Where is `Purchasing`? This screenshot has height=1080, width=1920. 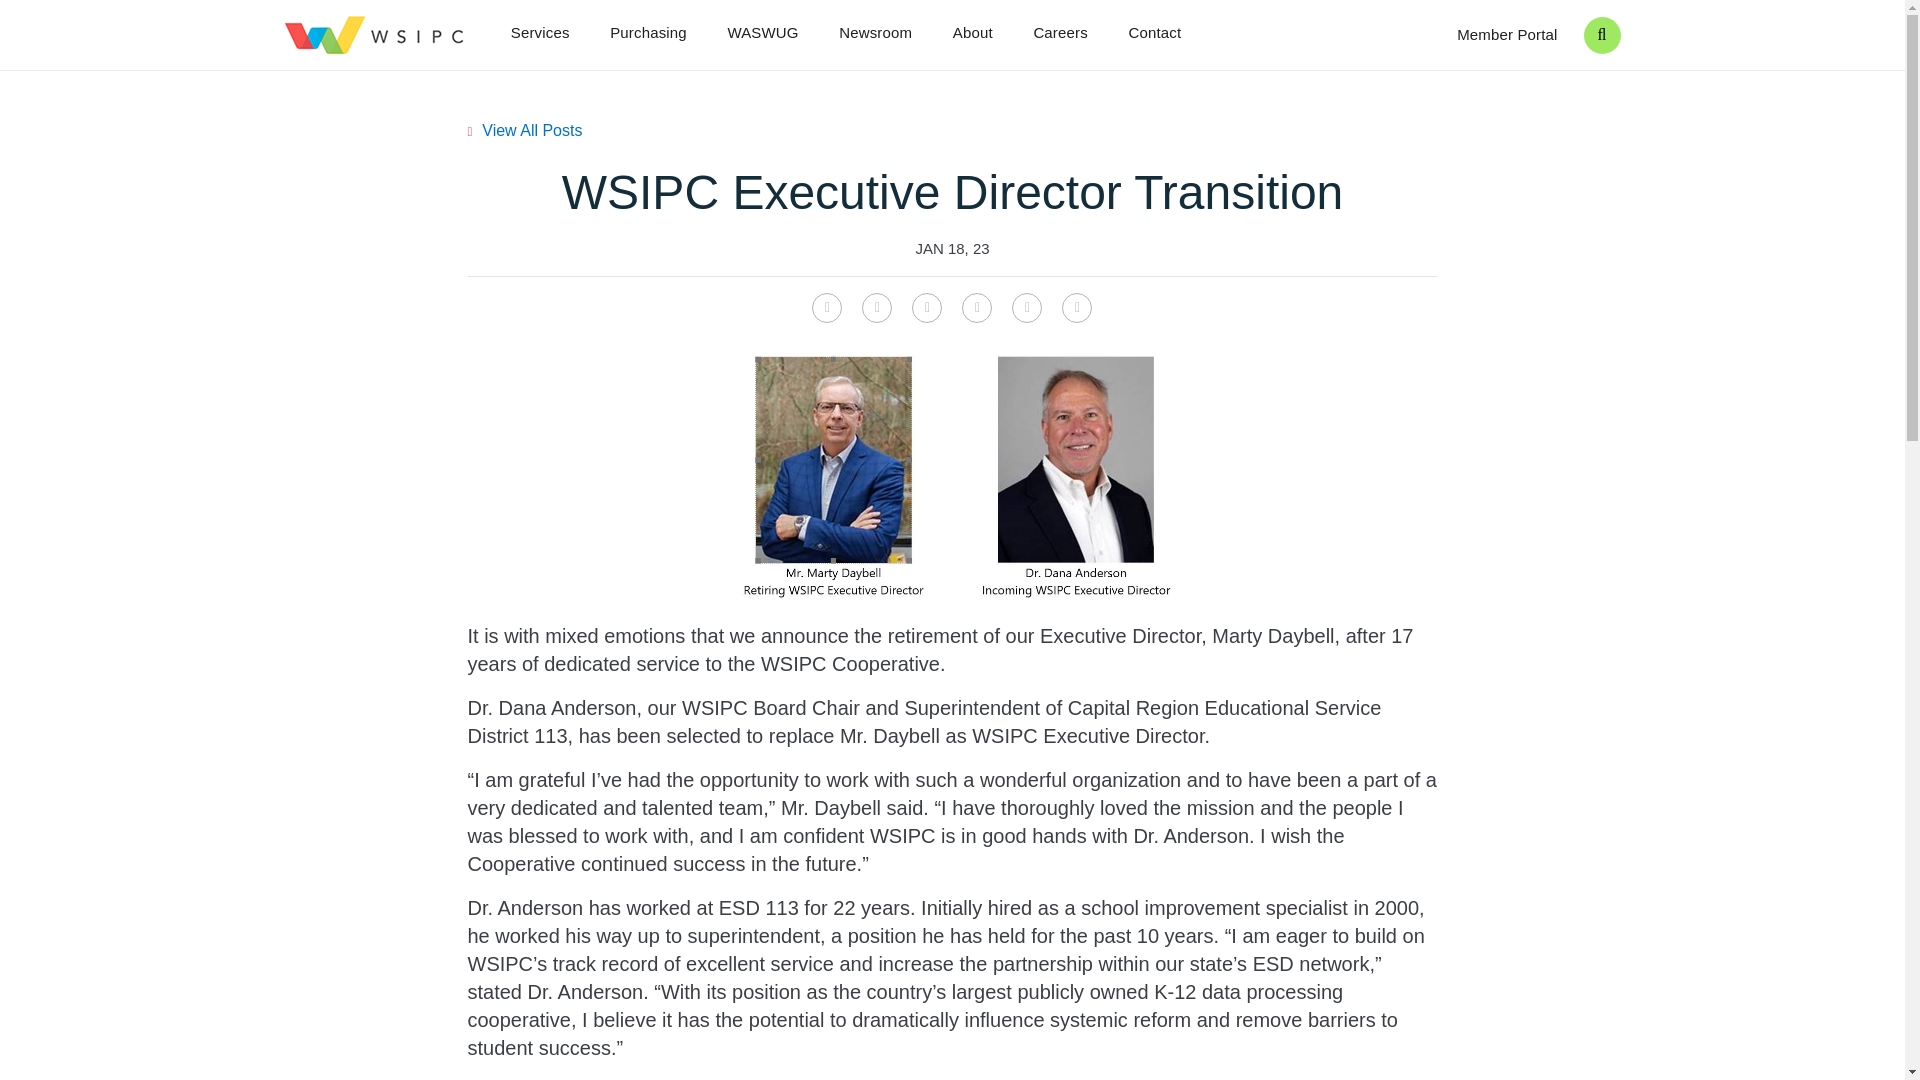
Purchasing is located at coordinates (648, 34).